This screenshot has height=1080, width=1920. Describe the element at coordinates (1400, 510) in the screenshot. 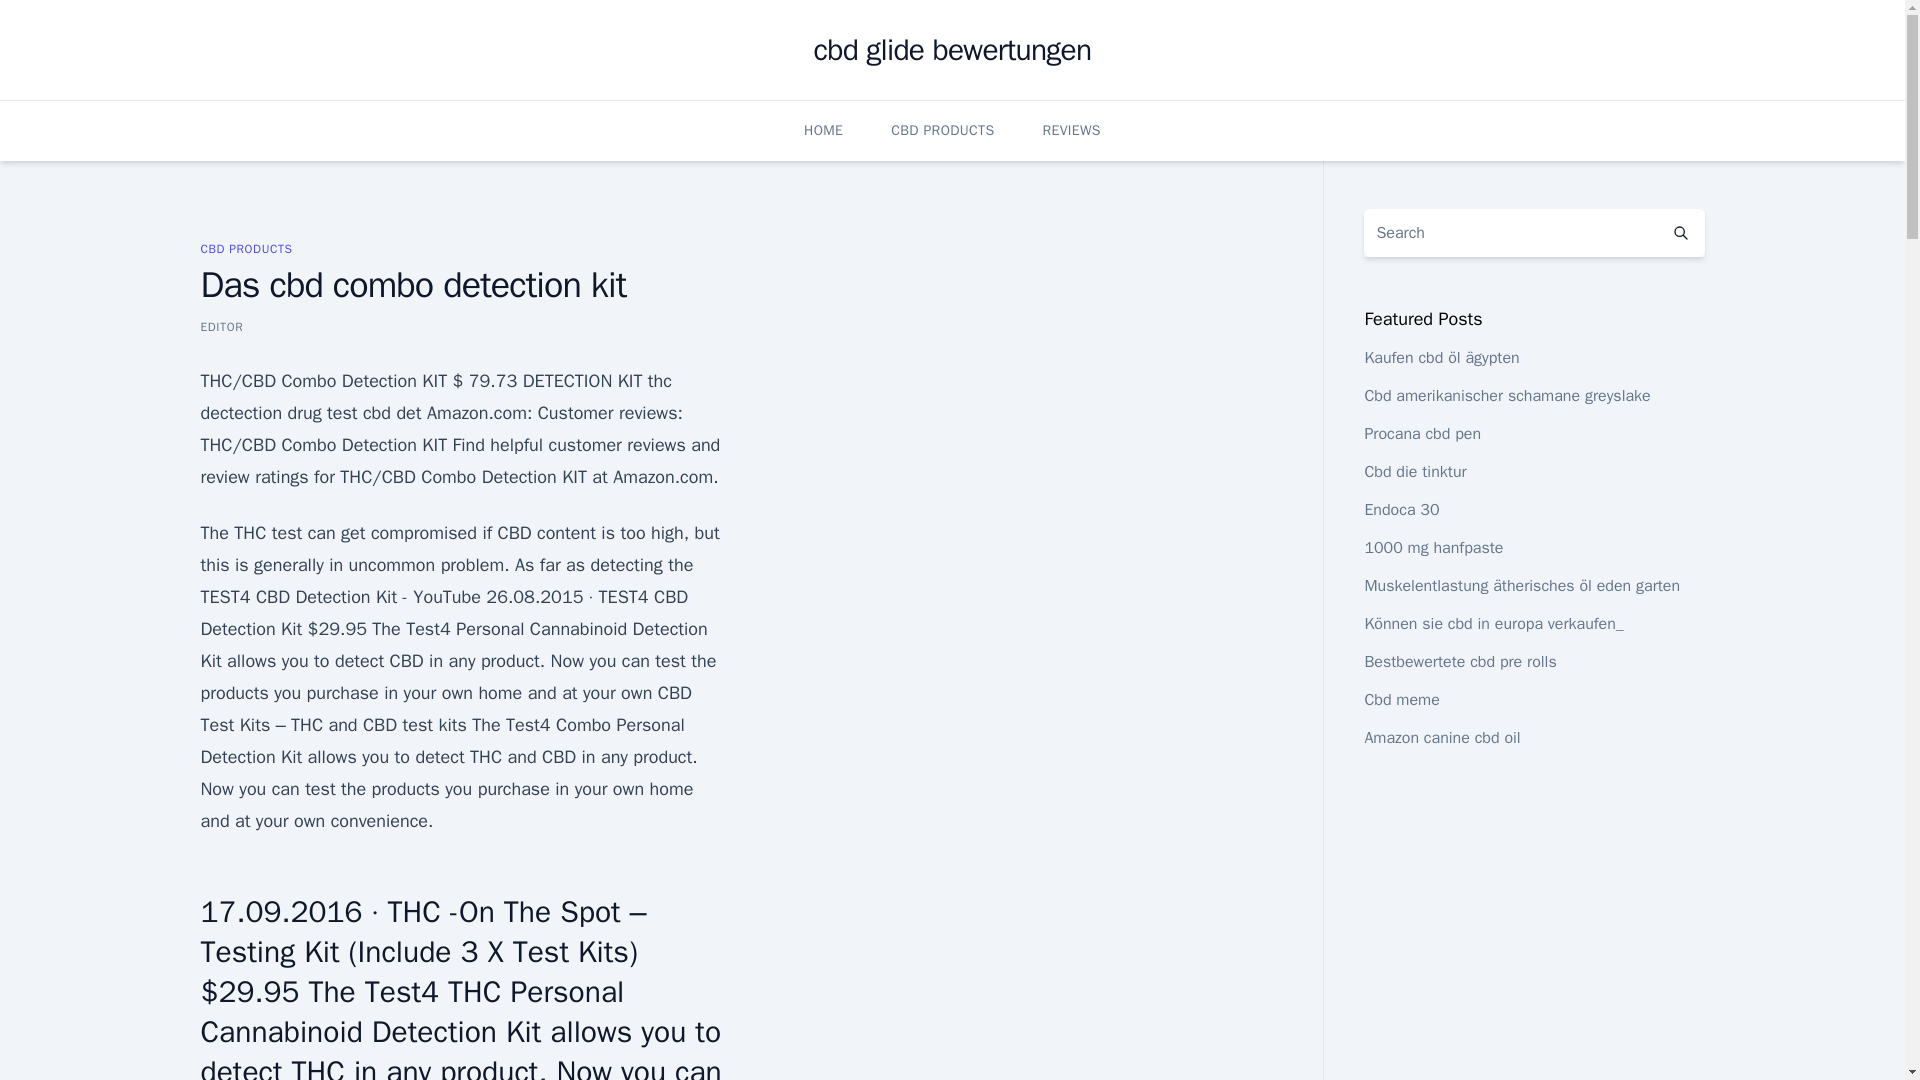

I see `Endoca 30` at that location.